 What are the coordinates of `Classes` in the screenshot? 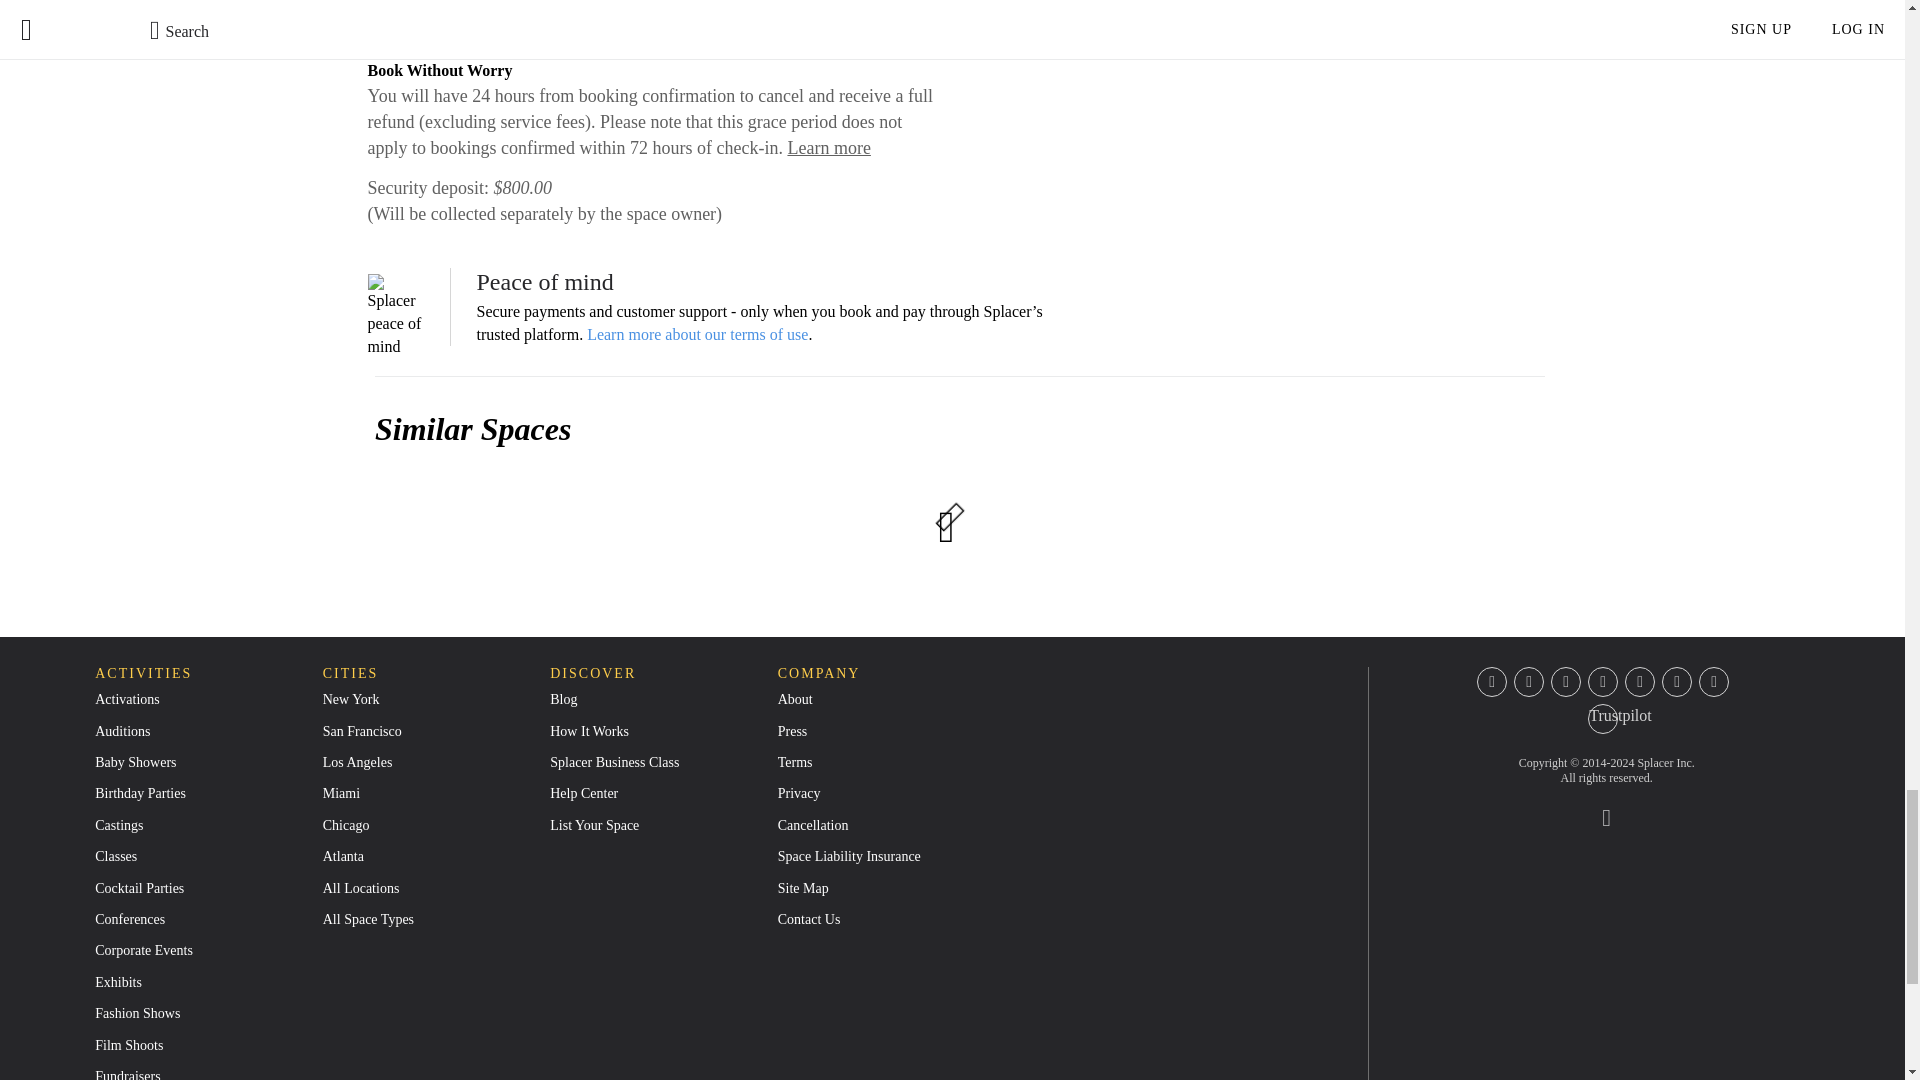 It's located at (115, 856).